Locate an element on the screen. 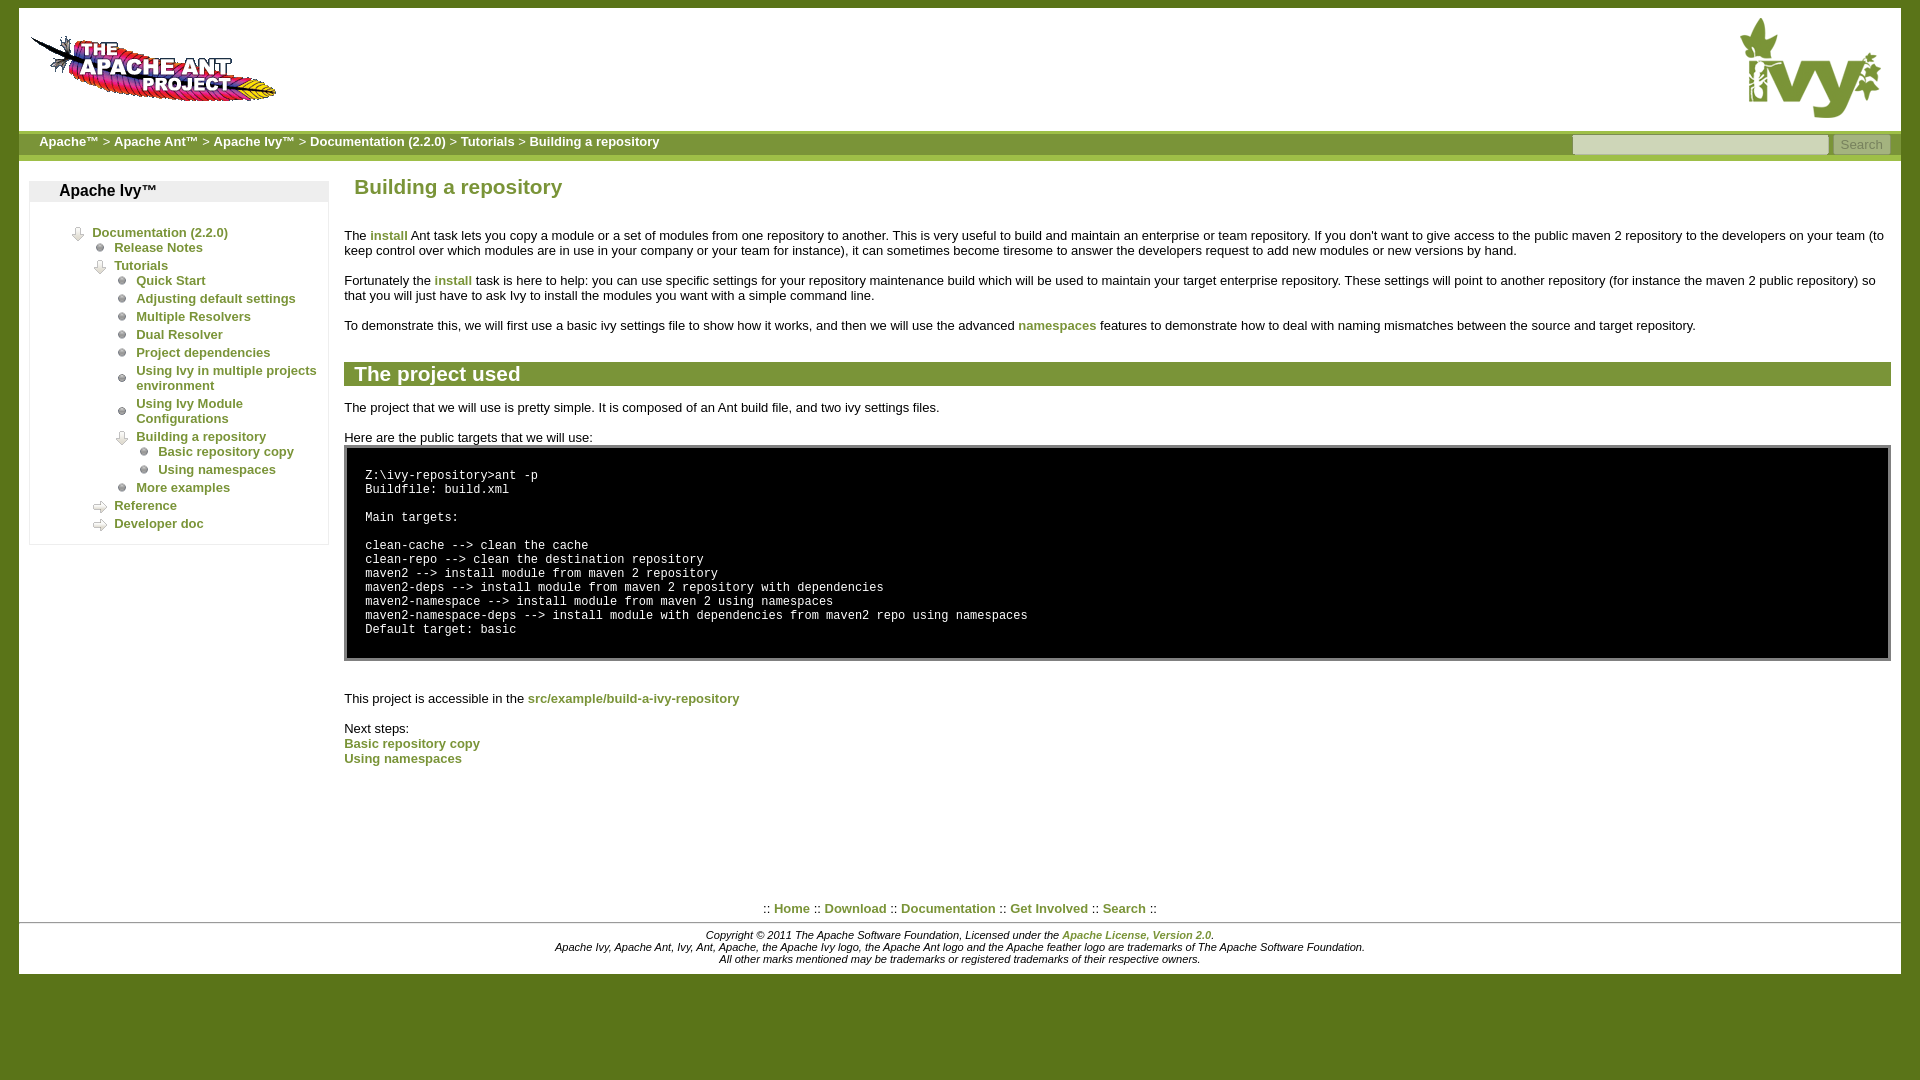 The height and width of the screenshot is (1080, 1920). Search is located at coordinates (1862, 144).